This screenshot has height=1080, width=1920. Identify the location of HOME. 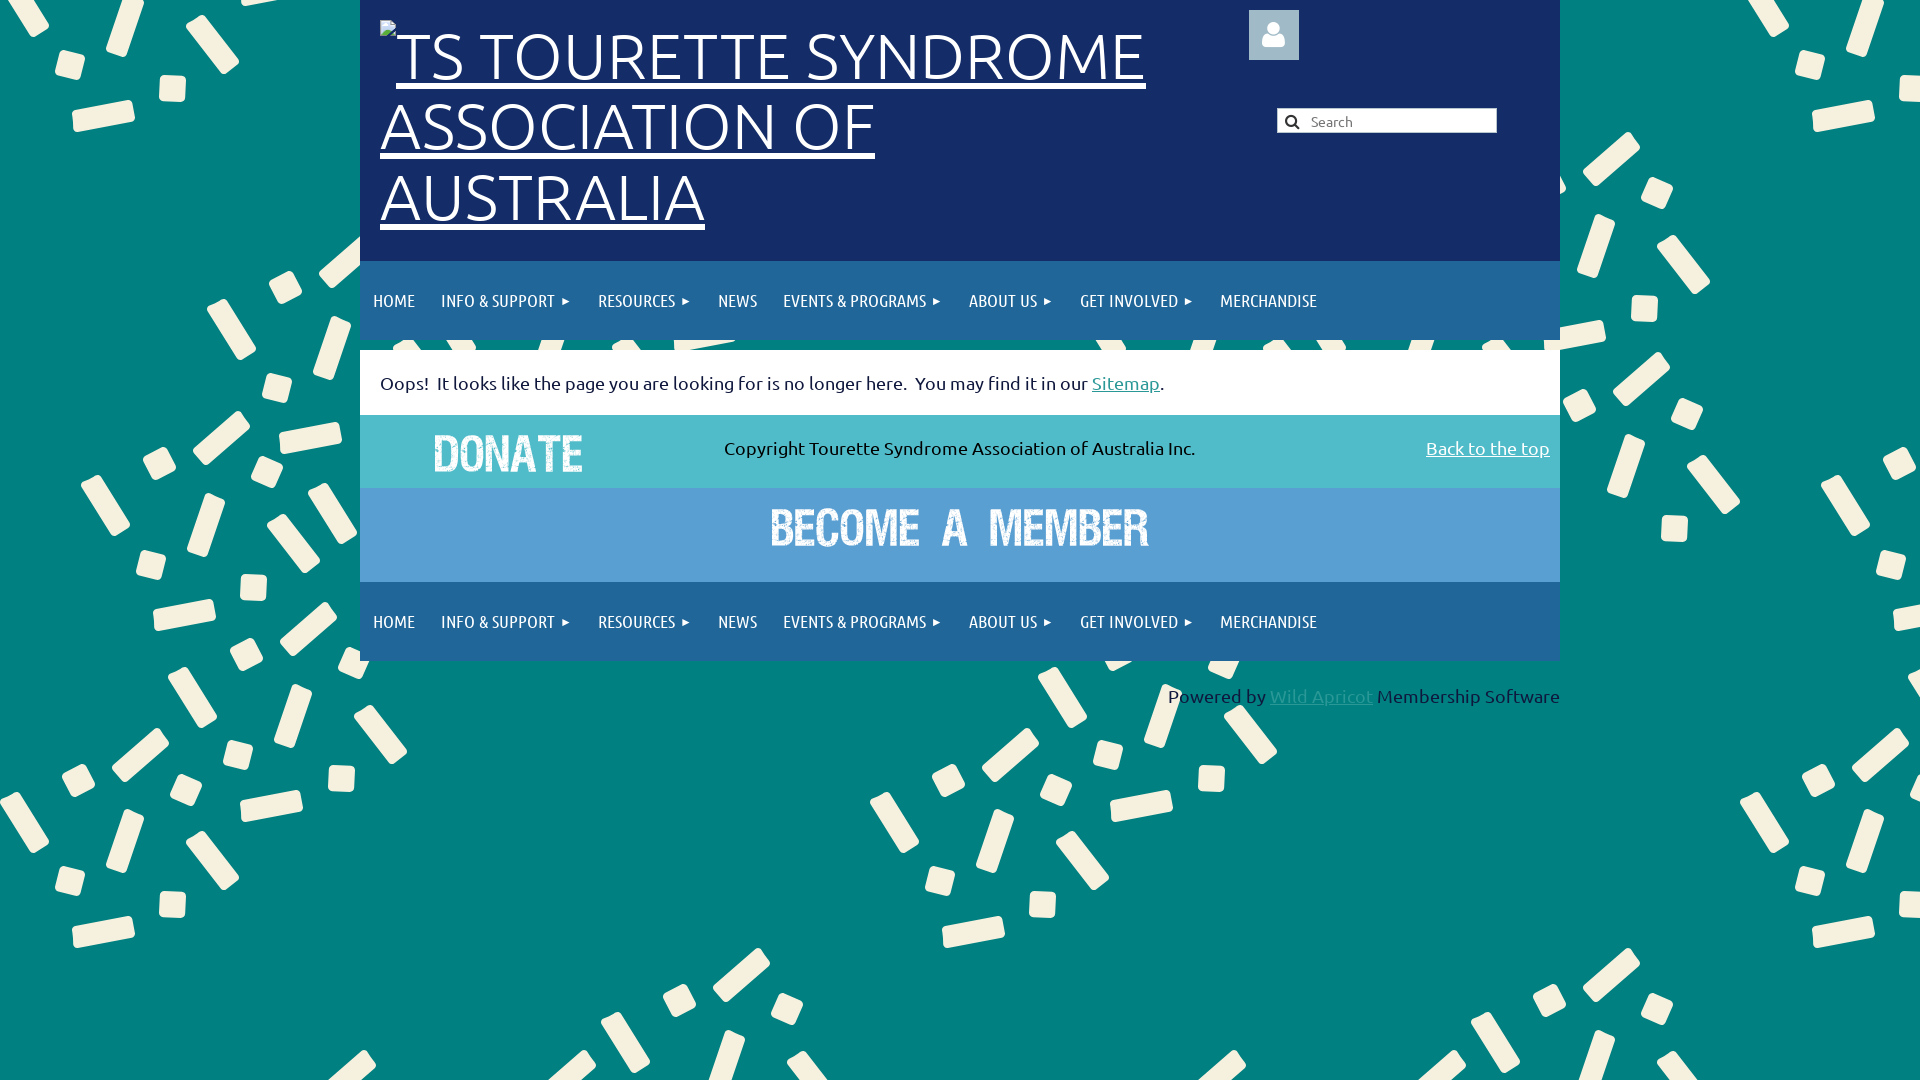
(394, 622).